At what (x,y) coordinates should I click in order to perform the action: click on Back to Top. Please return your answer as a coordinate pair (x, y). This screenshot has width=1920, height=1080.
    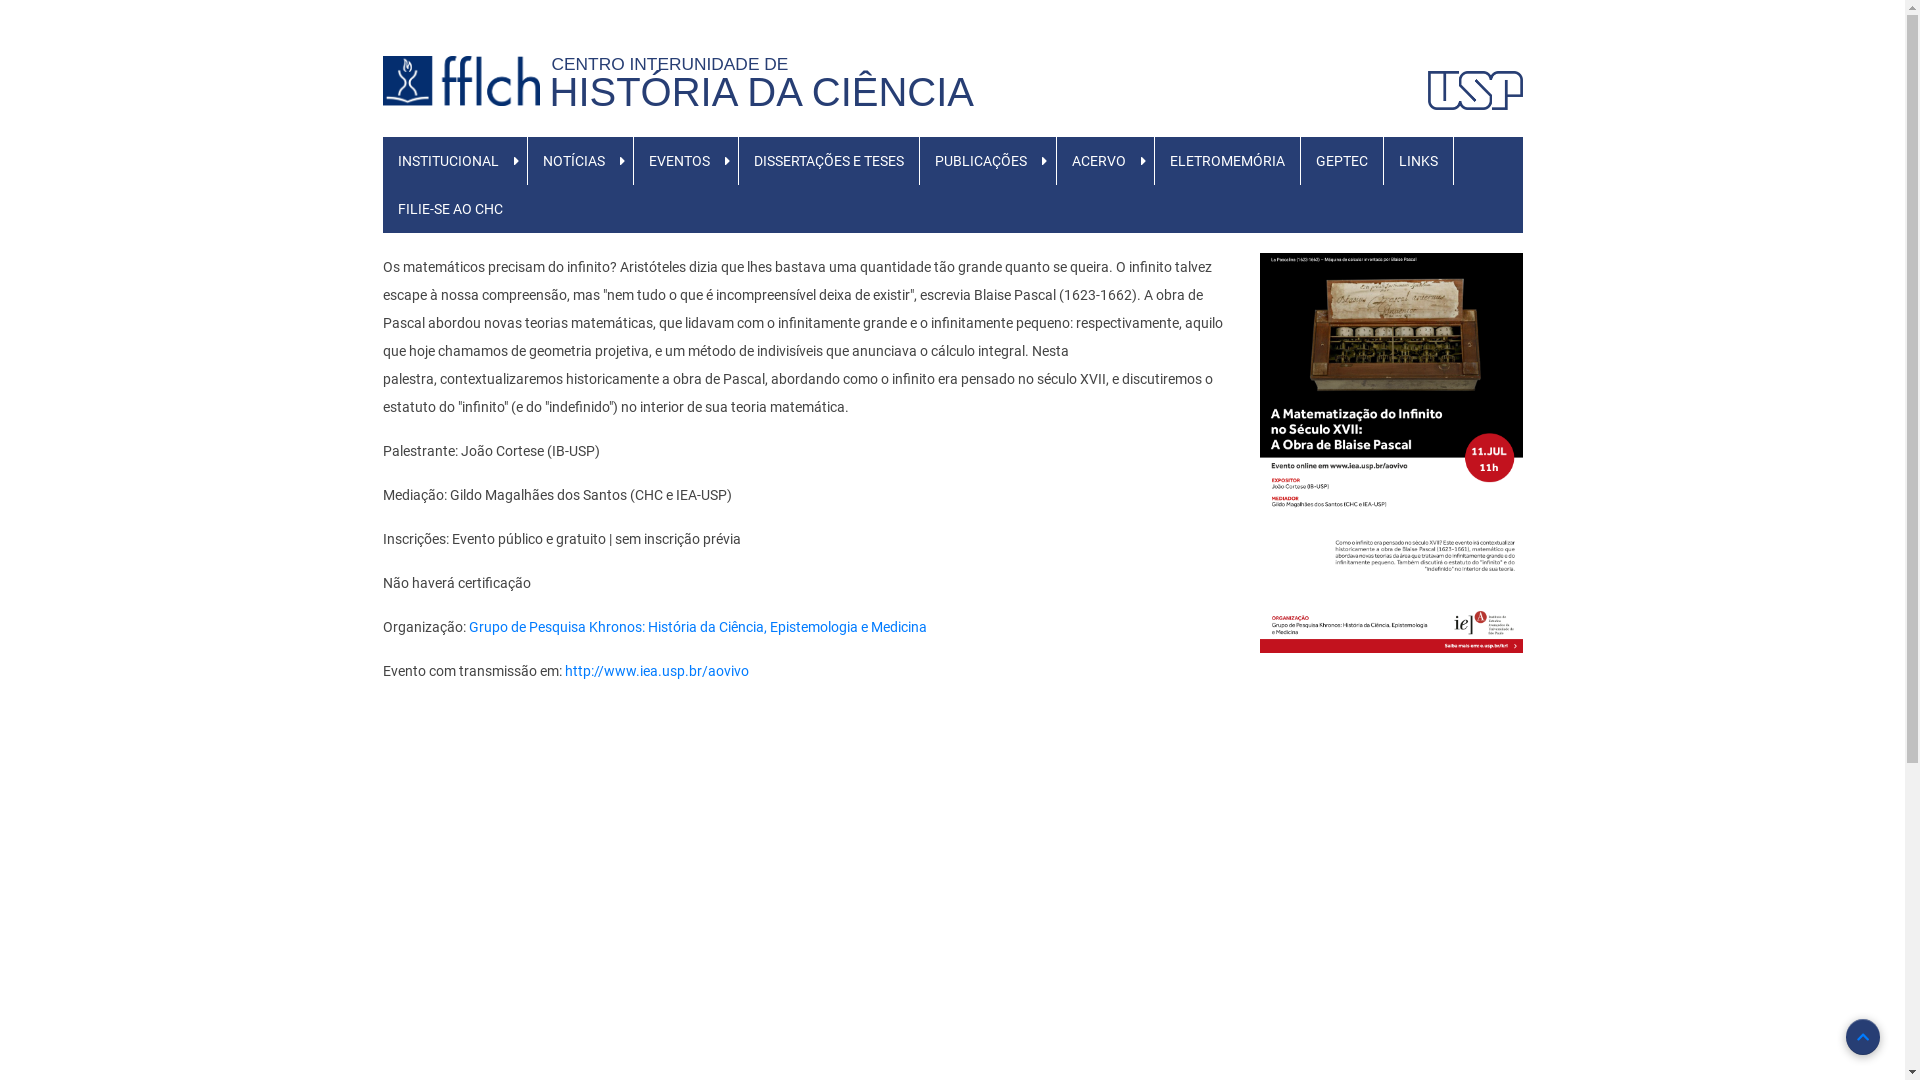
    Looking at the image, I should click on (1863, 1037).